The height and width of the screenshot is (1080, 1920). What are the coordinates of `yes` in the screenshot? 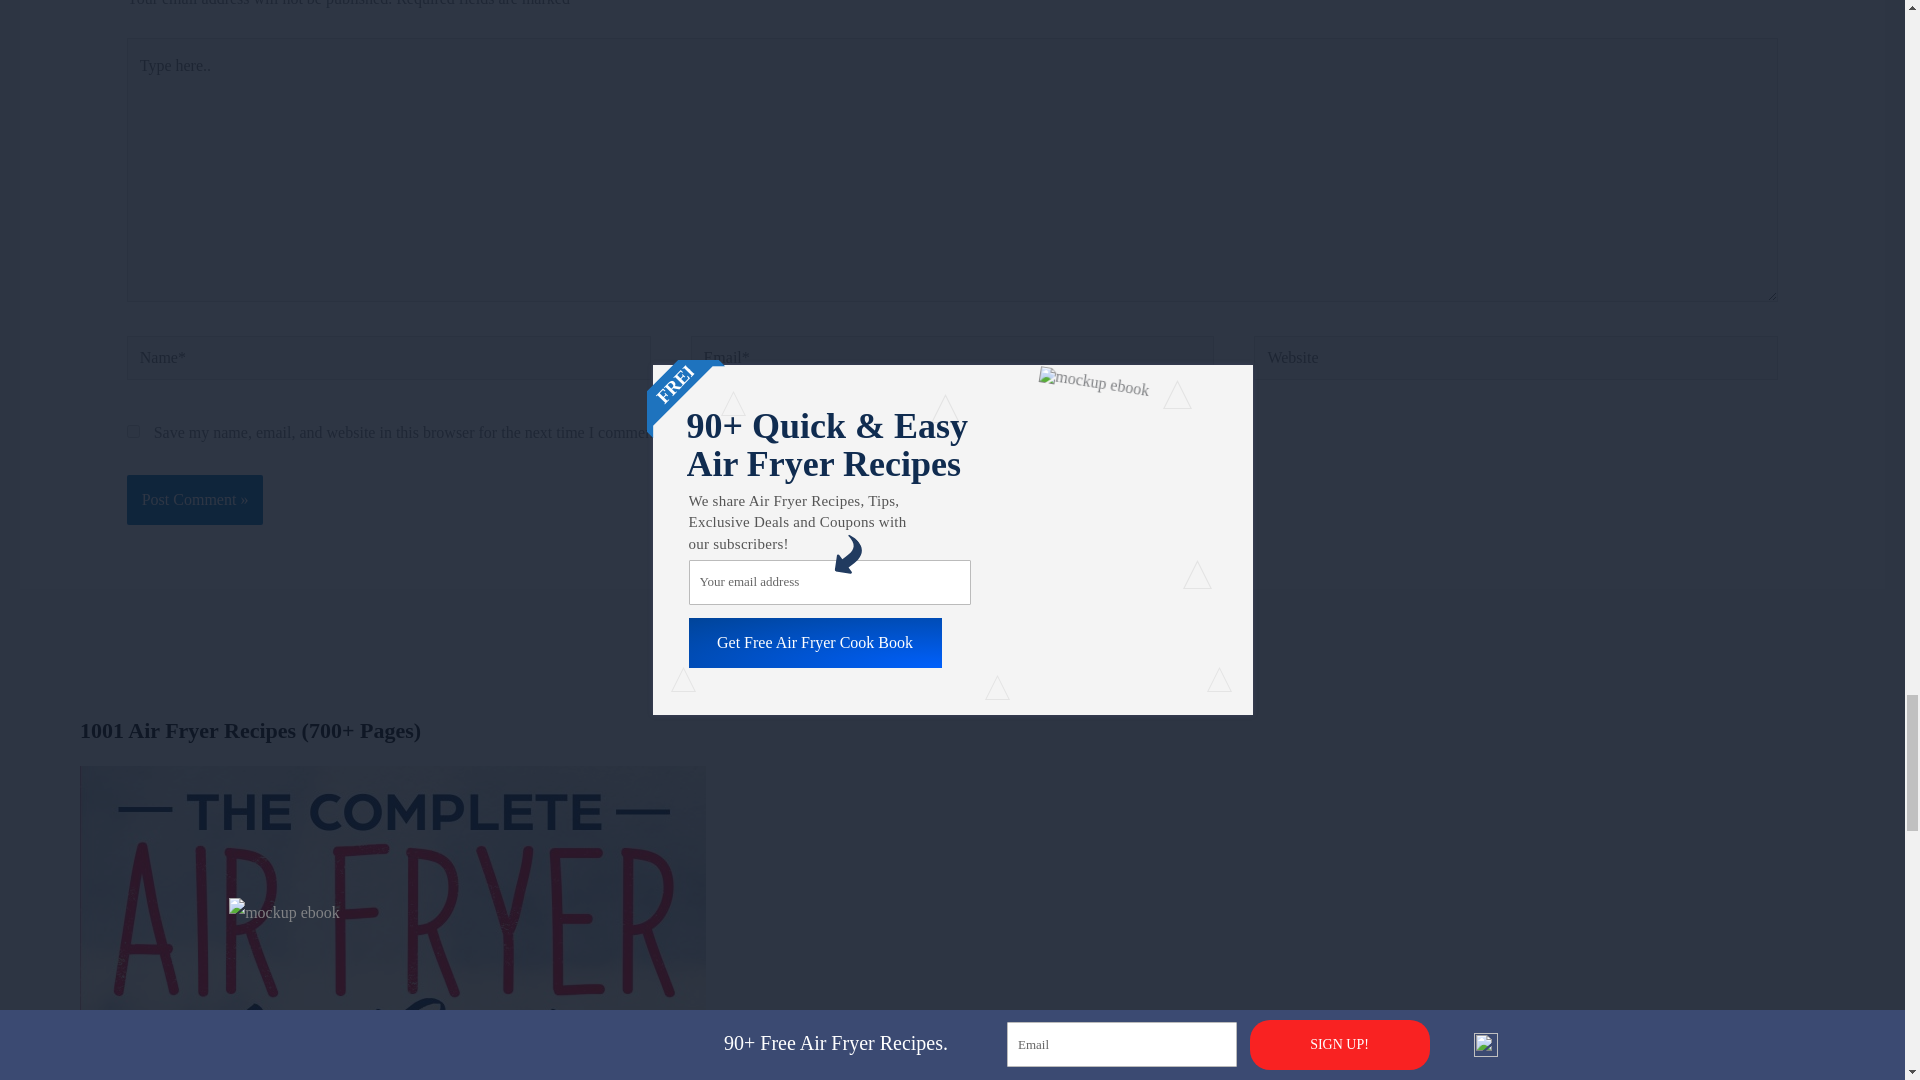 It's located at (133, 432).